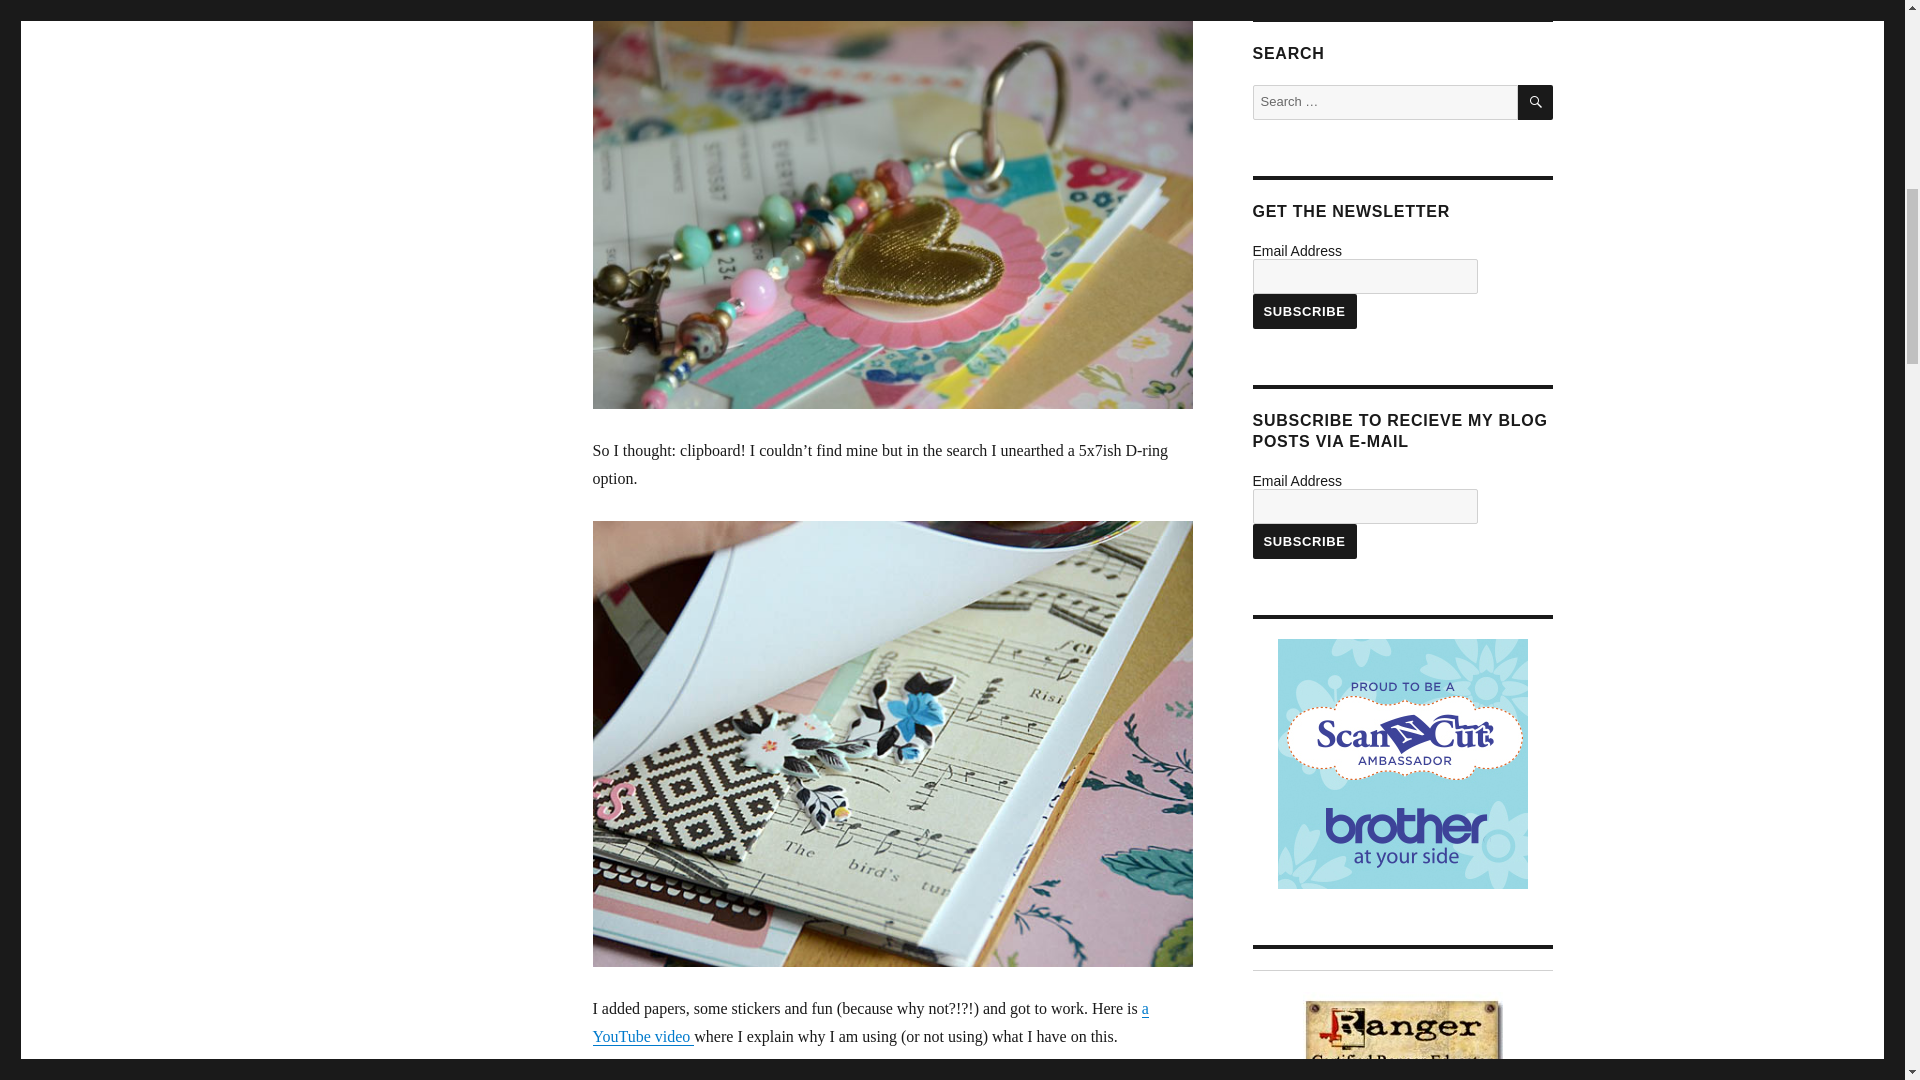 This screenshot has height=1080, width=1920. What do you see at coordinates (1303, 311) in the screenshot?
I see `Subscribe` at bounding box center [1303, 311].